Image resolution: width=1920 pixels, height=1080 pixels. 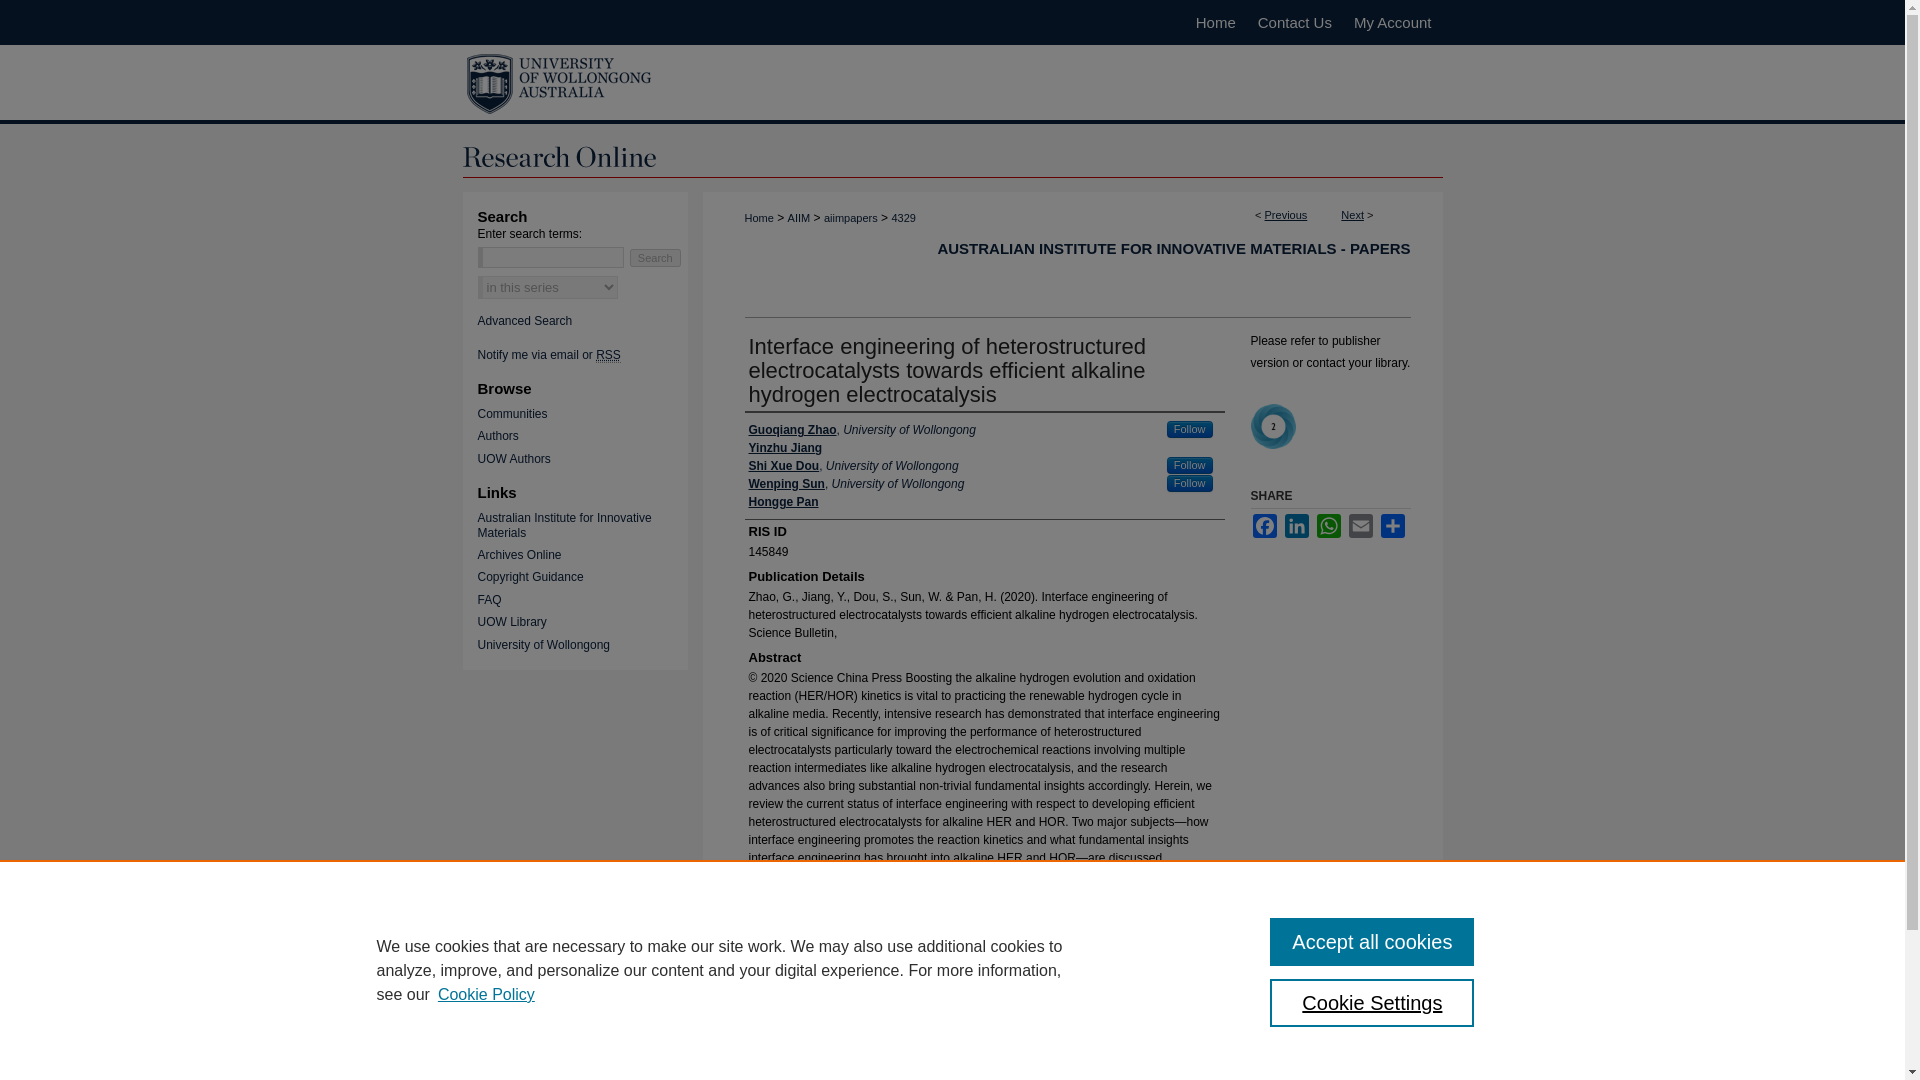 What do you see at coordinates (525, 321) in the screenshot?
I see `Advanced Search` at bounding box center [525, 321].